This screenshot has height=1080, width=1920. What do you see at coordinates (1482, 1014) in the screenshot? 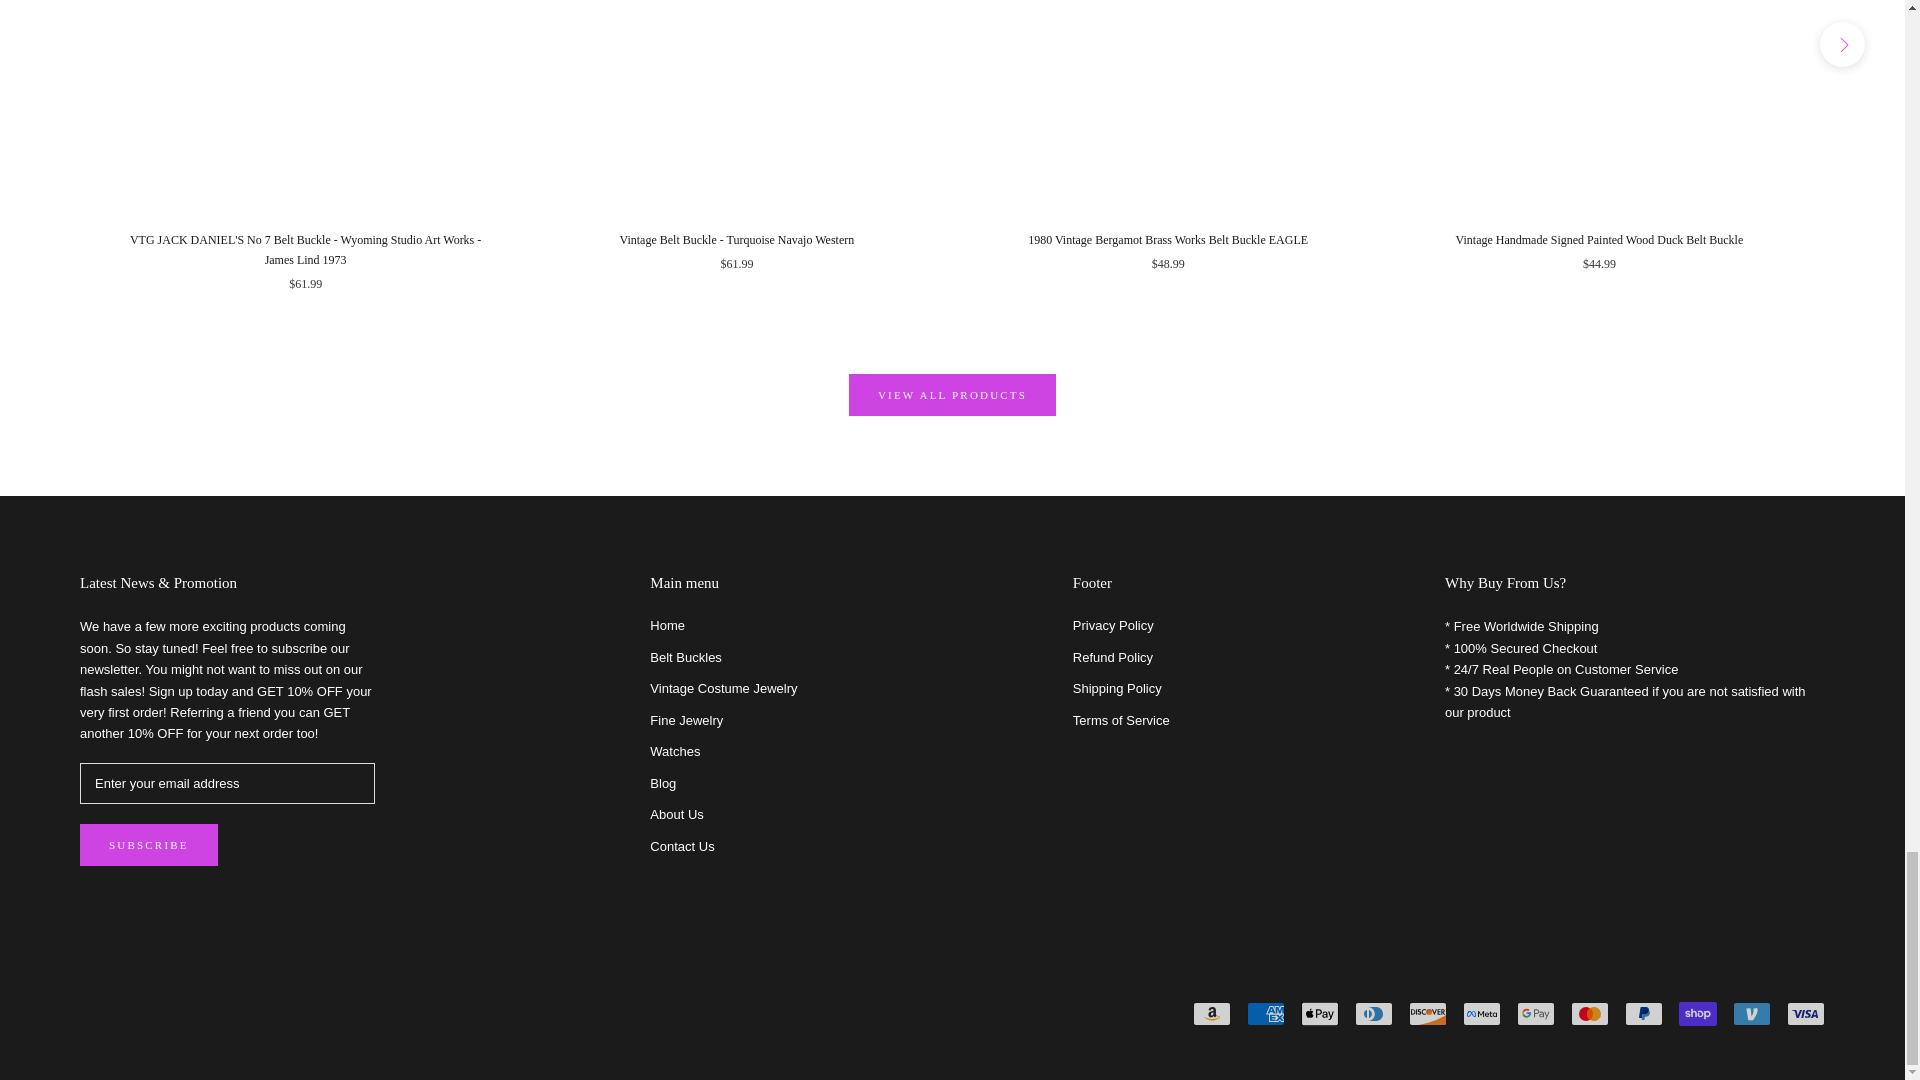
I see `Meta Pay` at bounding box center [1482, 1014].